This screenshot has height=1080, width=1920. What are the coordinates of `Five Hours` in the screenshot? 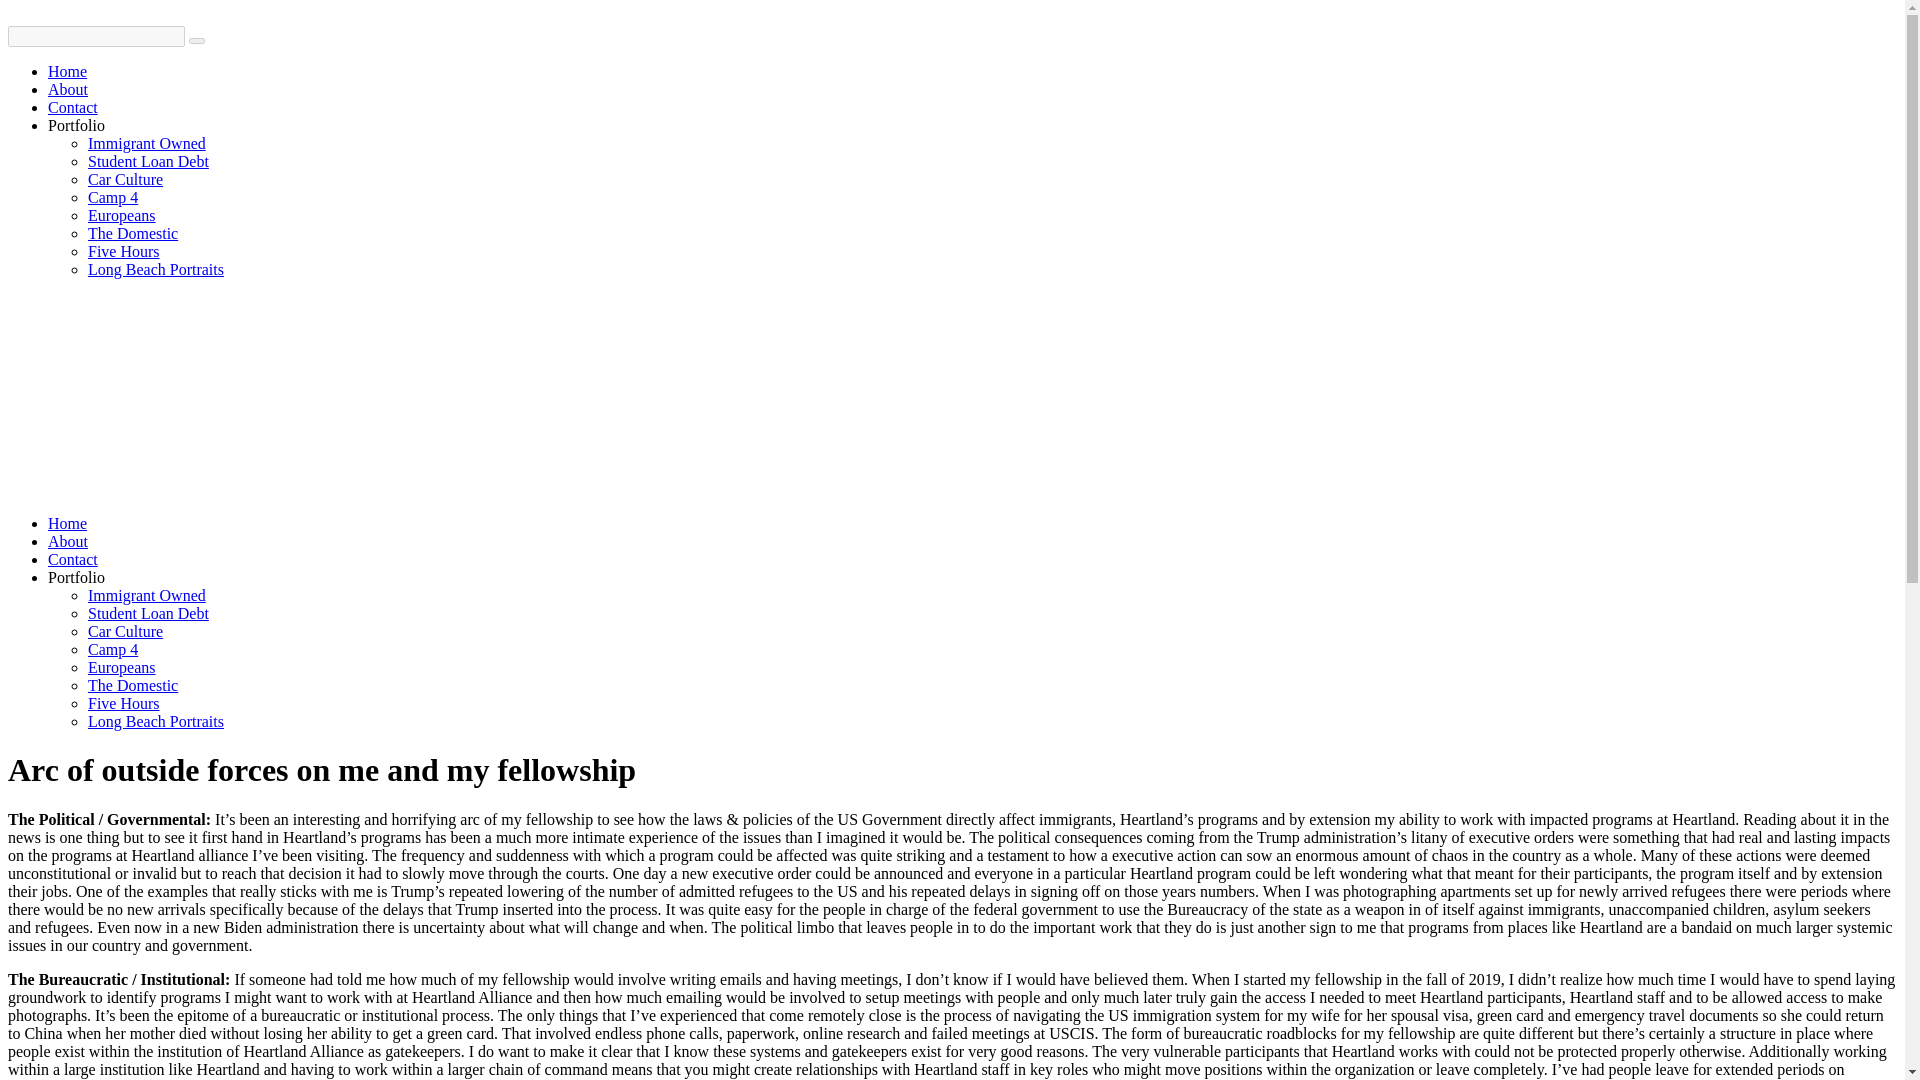 It's located at (124, 252).